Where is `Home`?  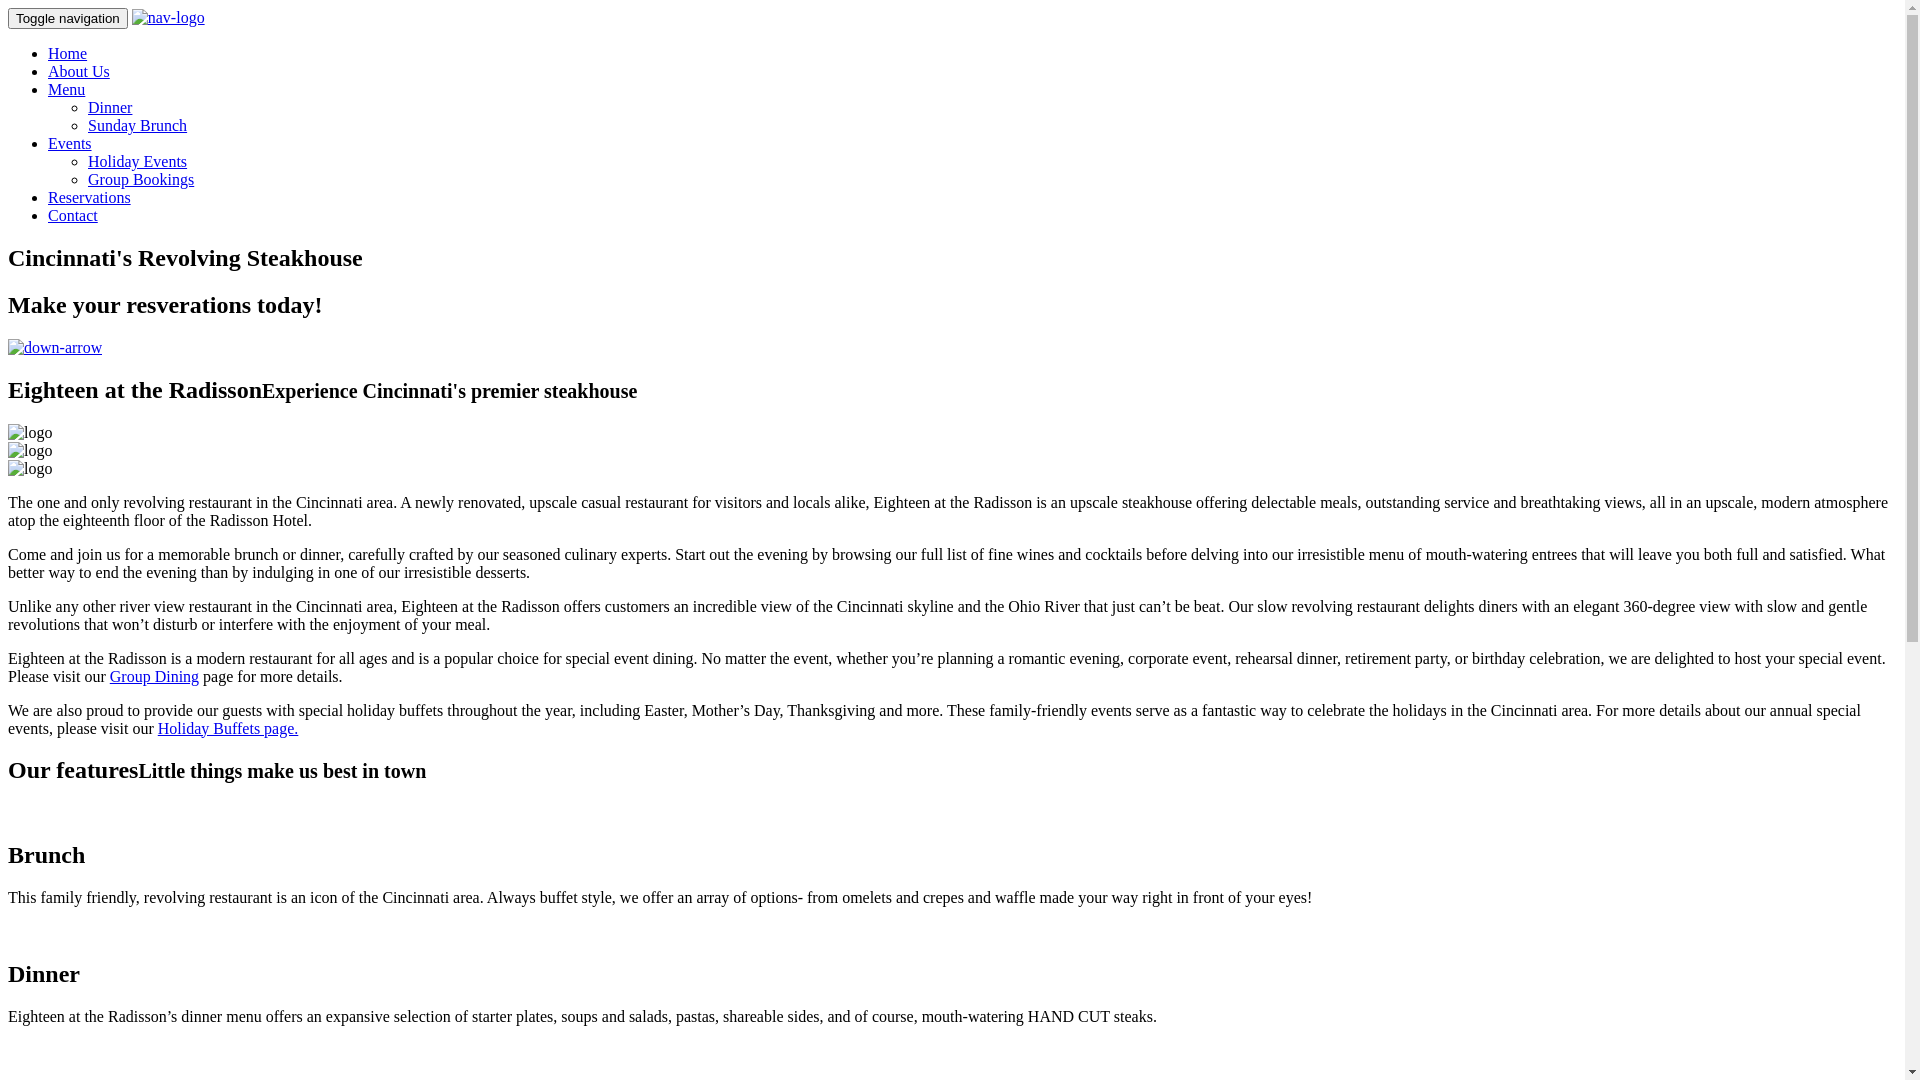
Home is located at coordinates (68, 54).